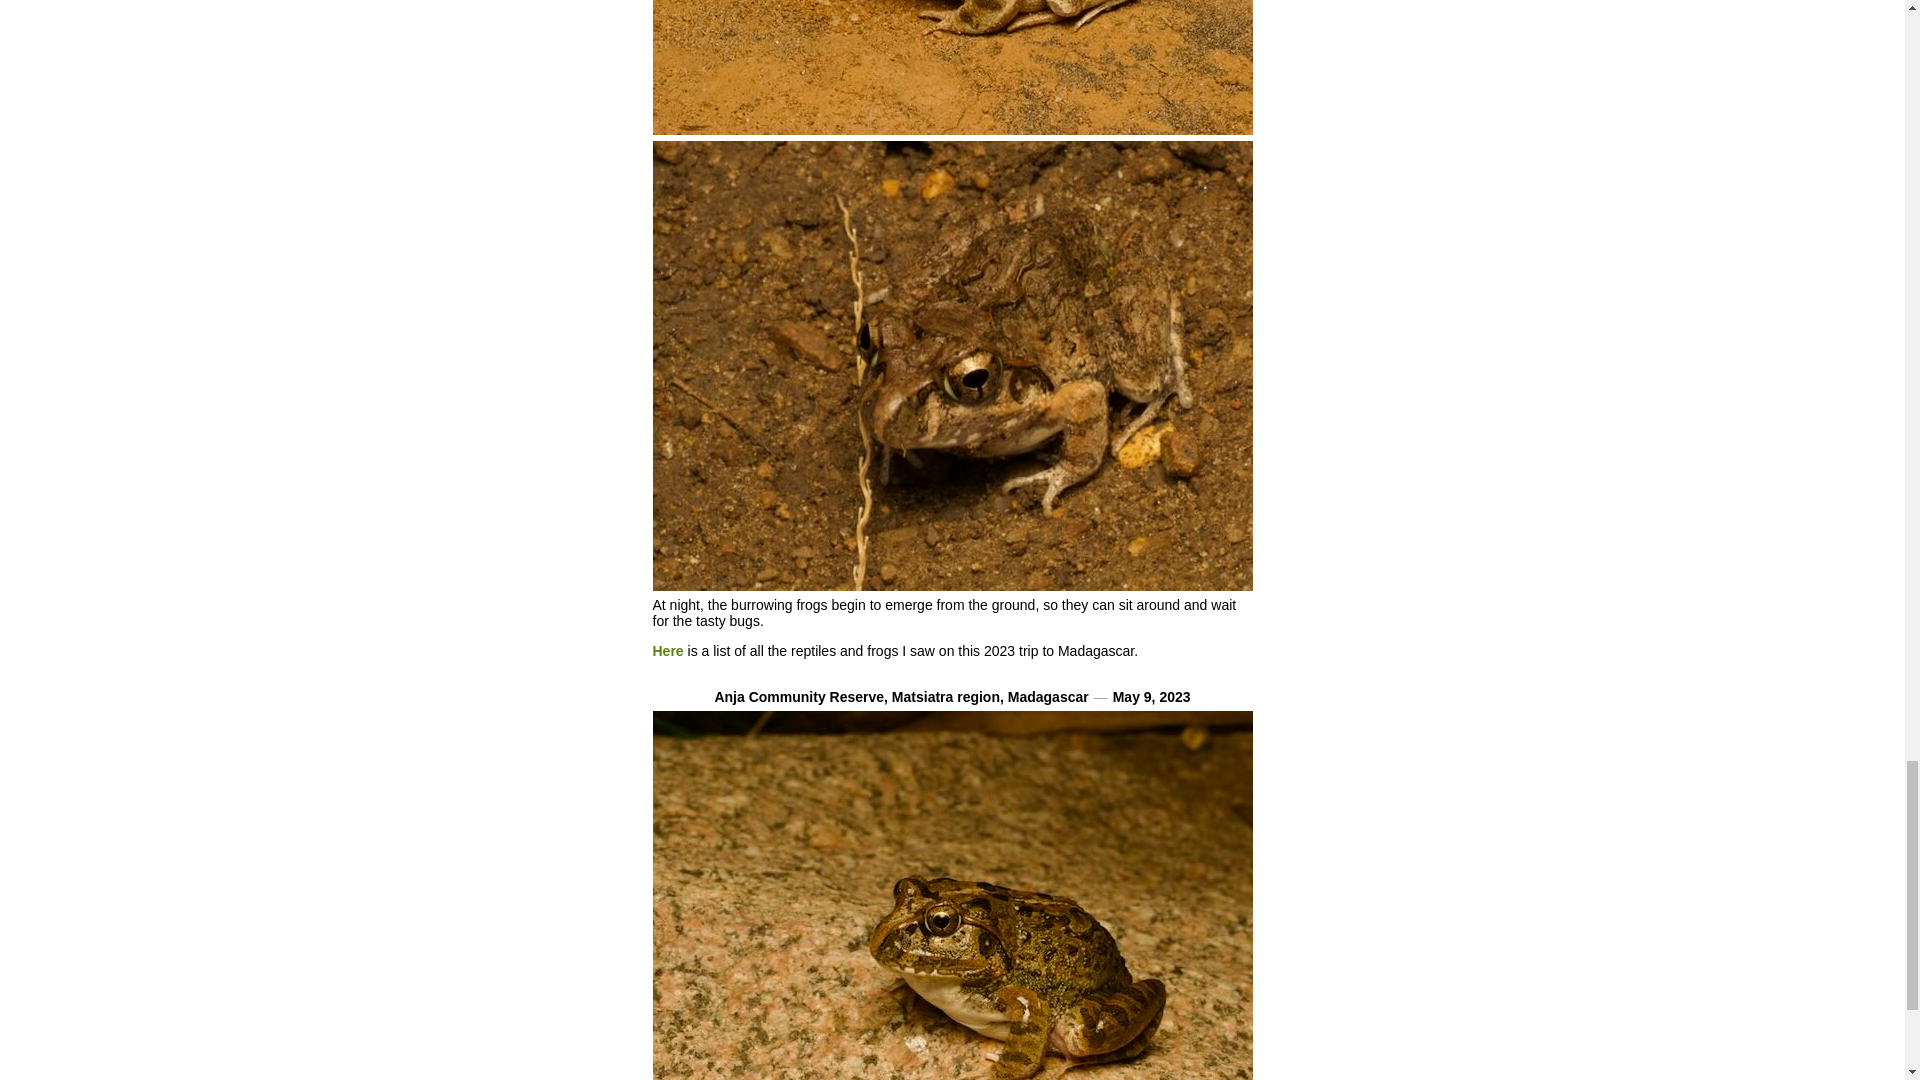  What do you see at coordinates (668, 650) in the screenshot?
I see `Here` at bounding box center [668, 650].